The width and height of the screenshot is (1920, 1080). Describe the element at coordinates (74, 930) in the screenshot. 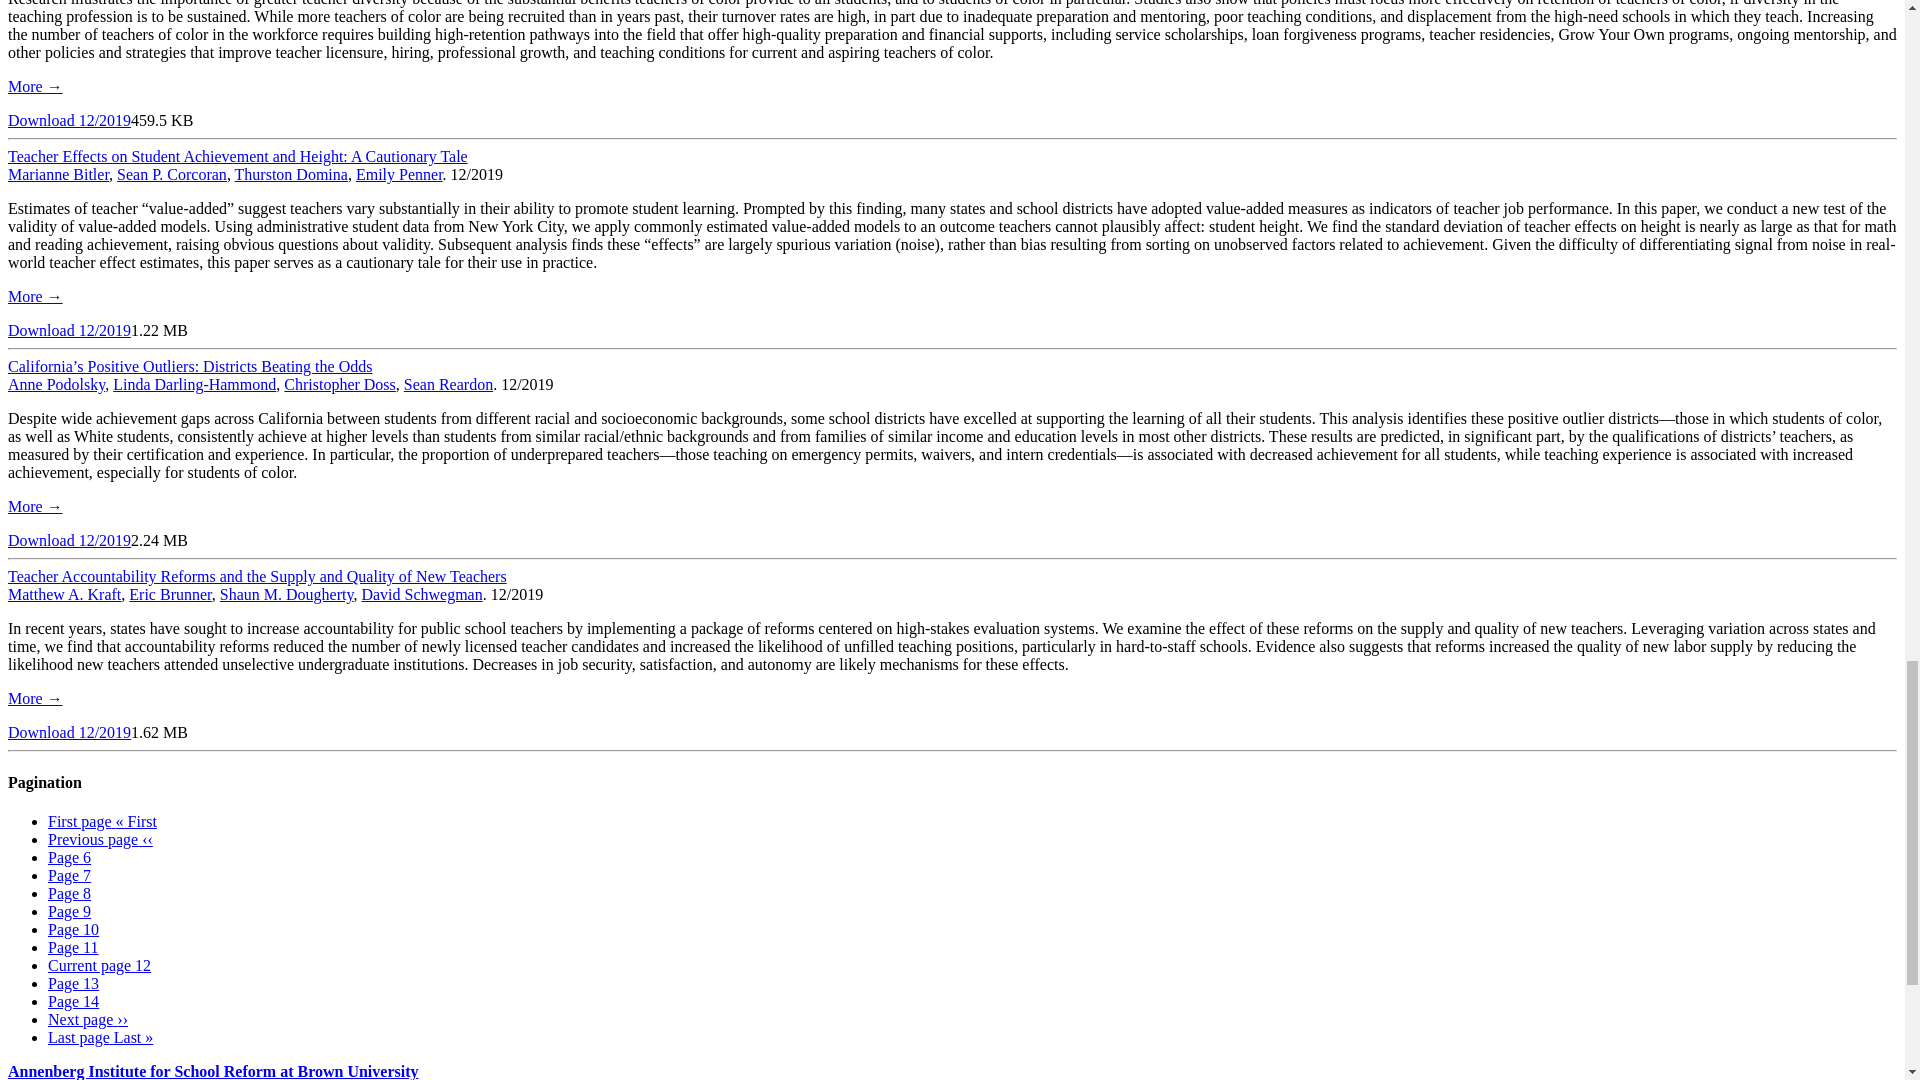

I see `Go to page 10` at that location.